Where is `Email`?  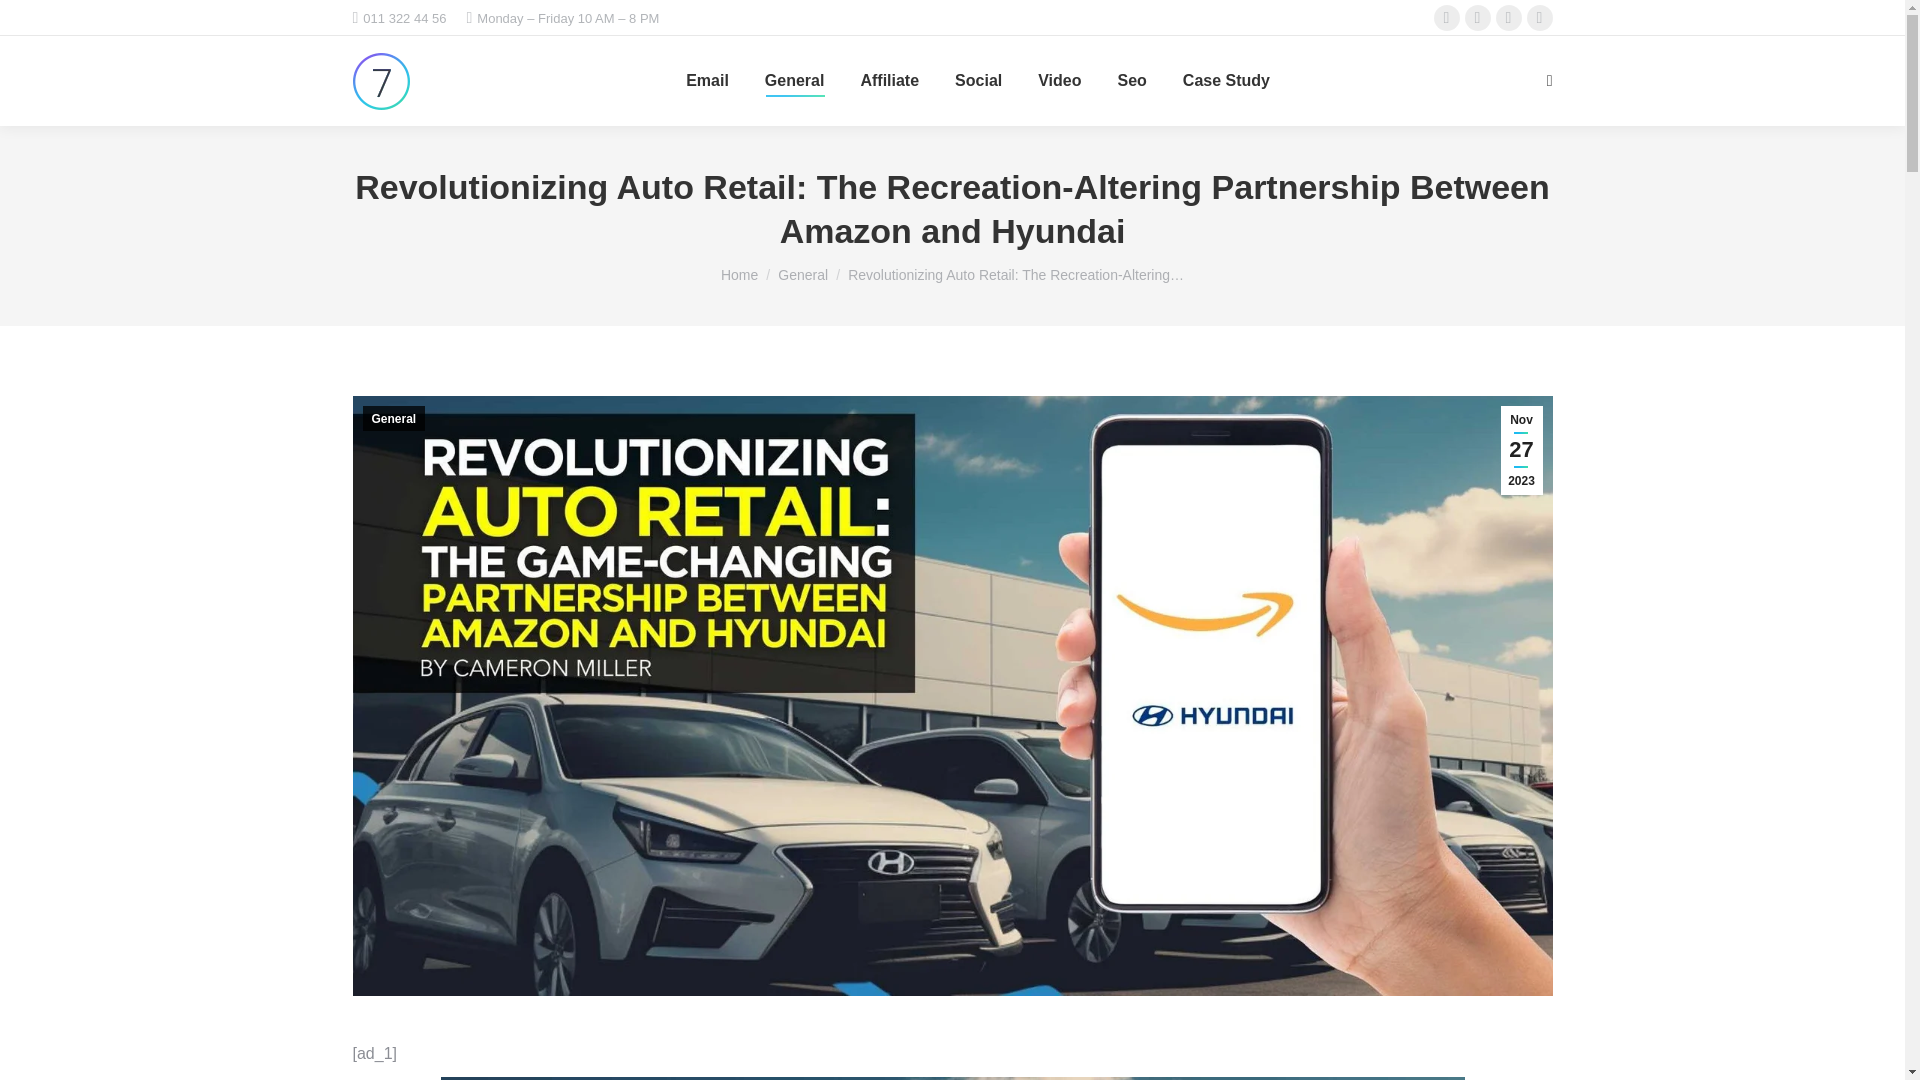
Email is located at coordinates (707, 81).